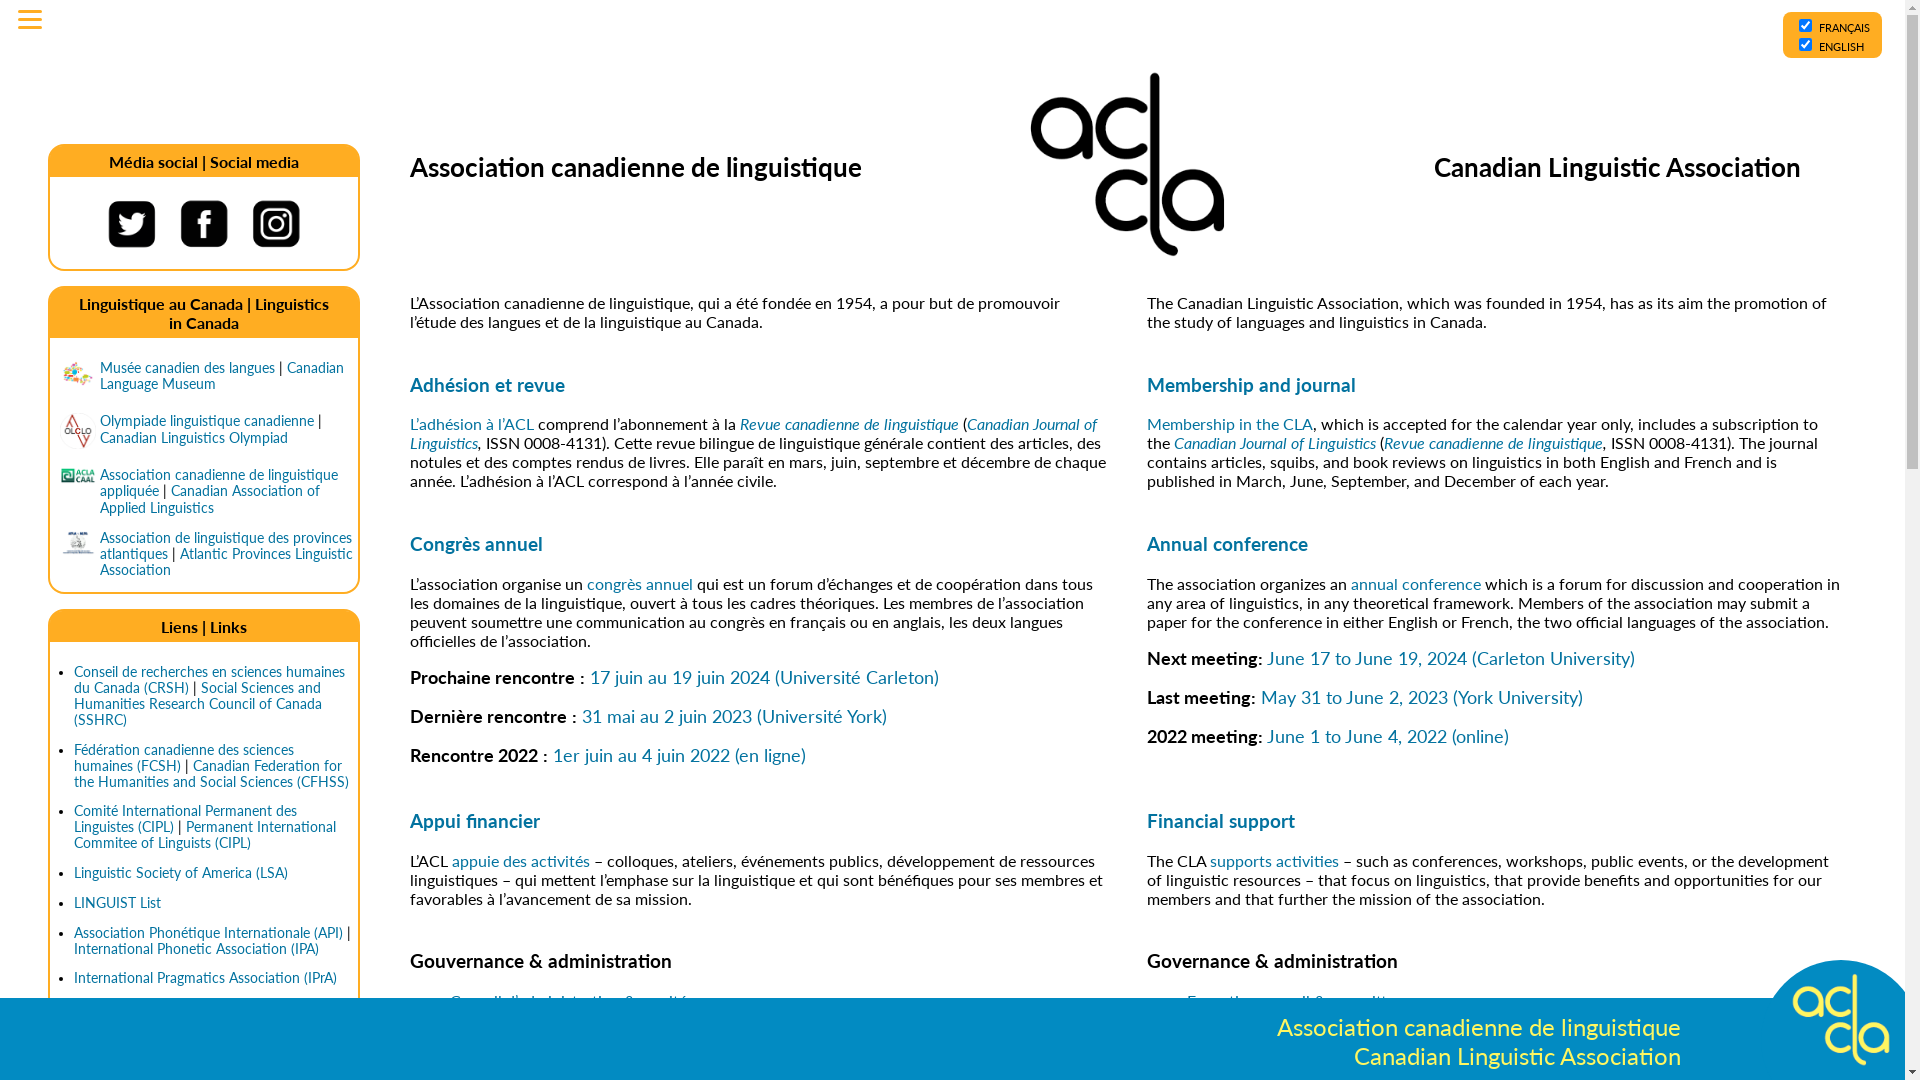 The height and width of the screenshot is (1080, 1920). What do you see at coordinates (475, 821) in the screenshot?
I see `Appui financier` at bounding box center [475, 821].